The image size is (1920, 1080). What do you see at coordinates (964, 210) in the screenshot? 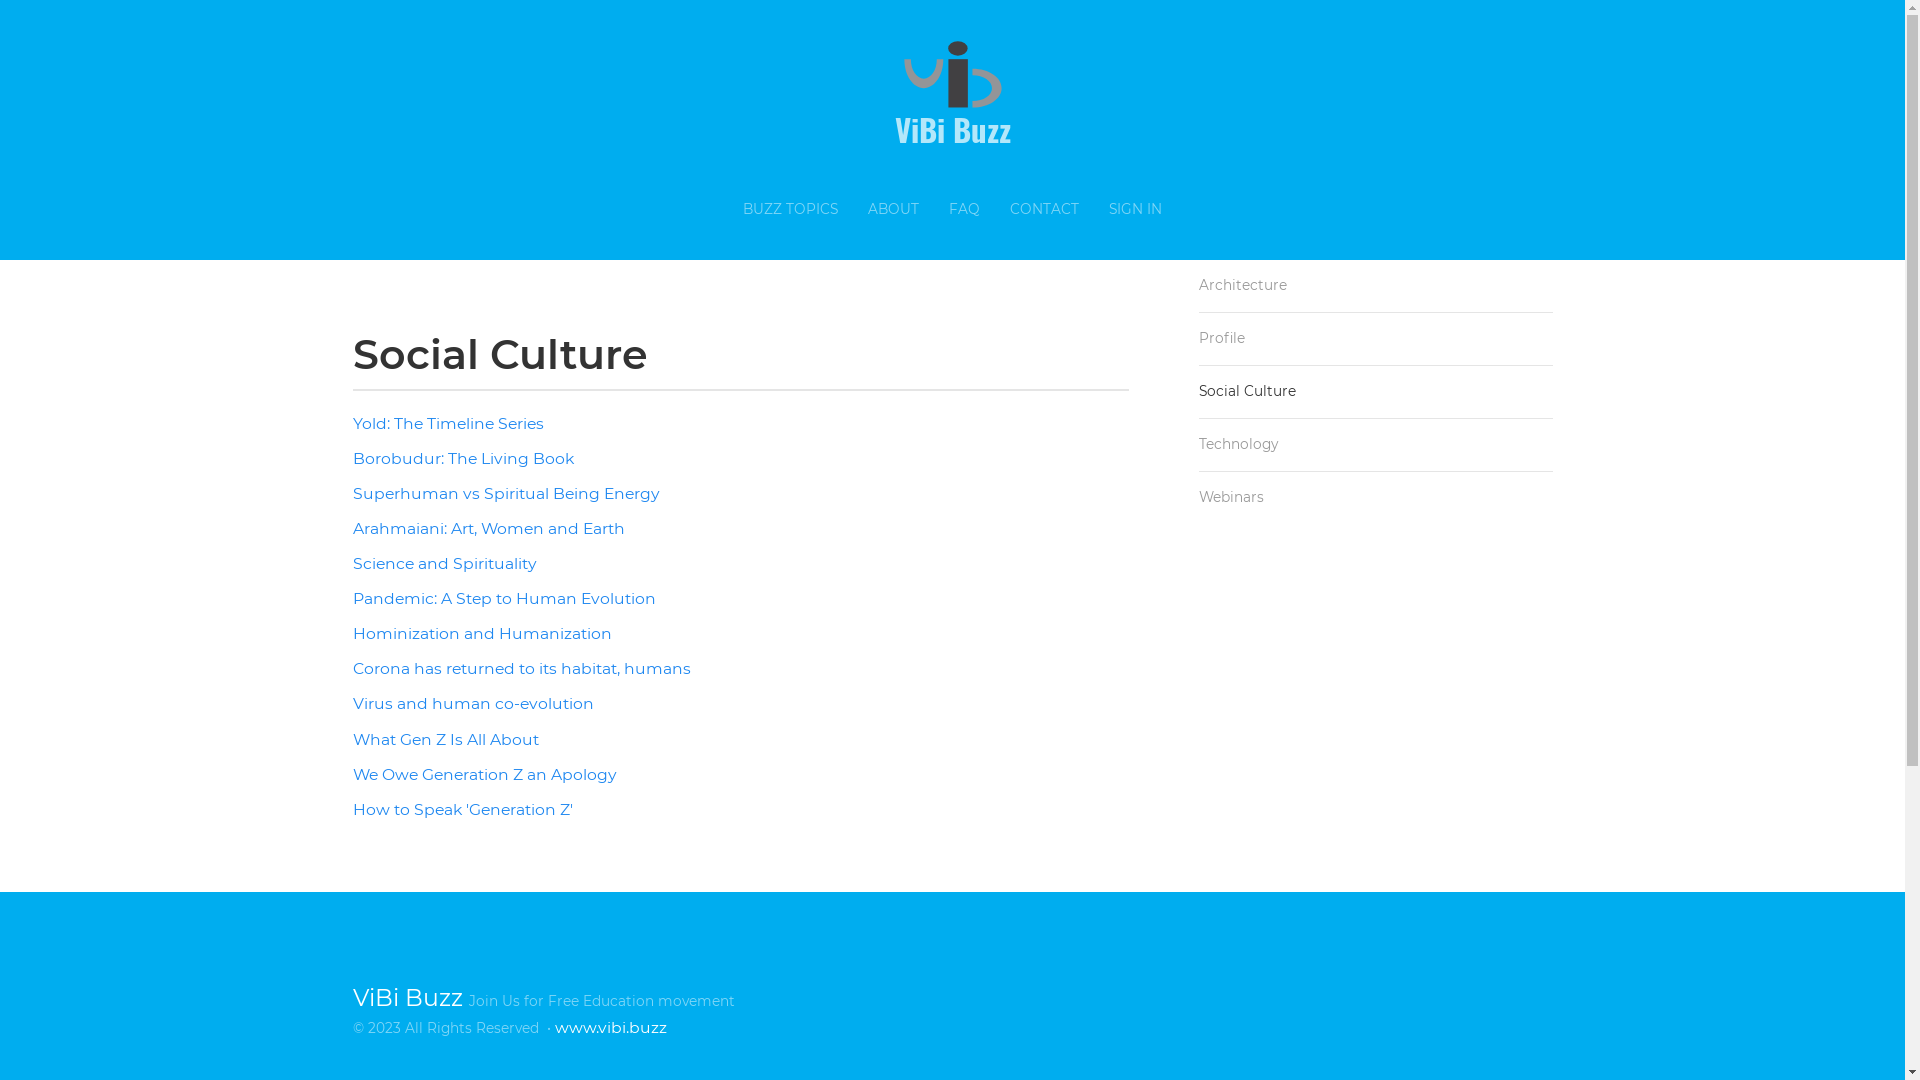
I see `FAQ` at bounding box center [964, 210].